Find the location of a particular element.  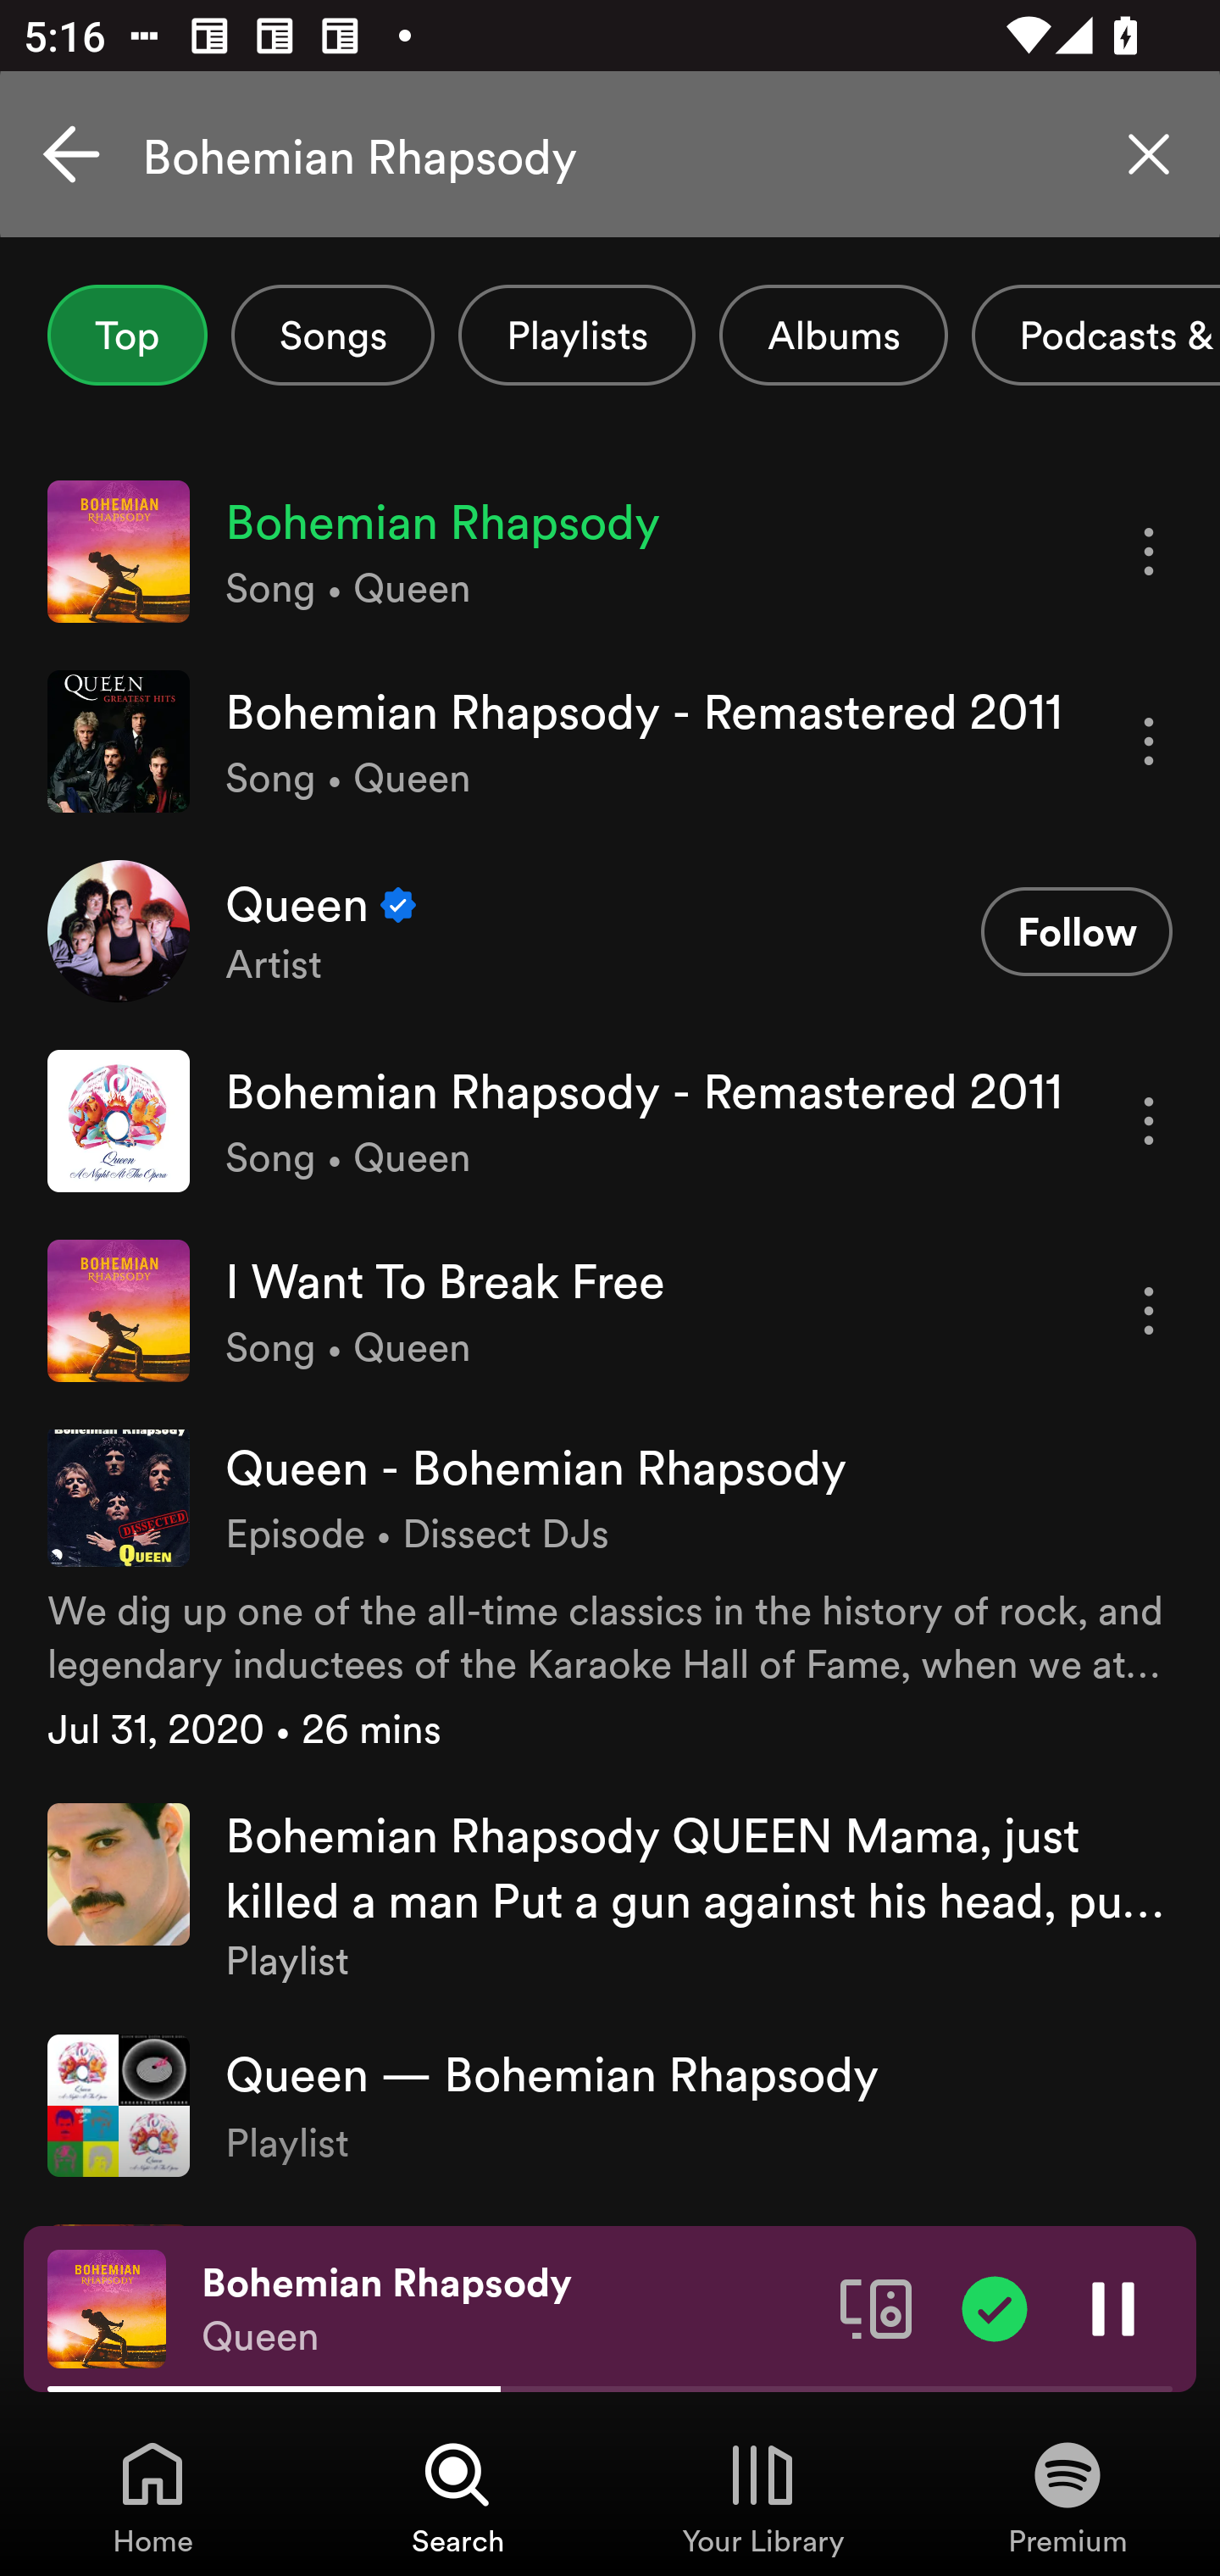

Bohemian Rhapsody Queen is located at coordinates (508, 2309).